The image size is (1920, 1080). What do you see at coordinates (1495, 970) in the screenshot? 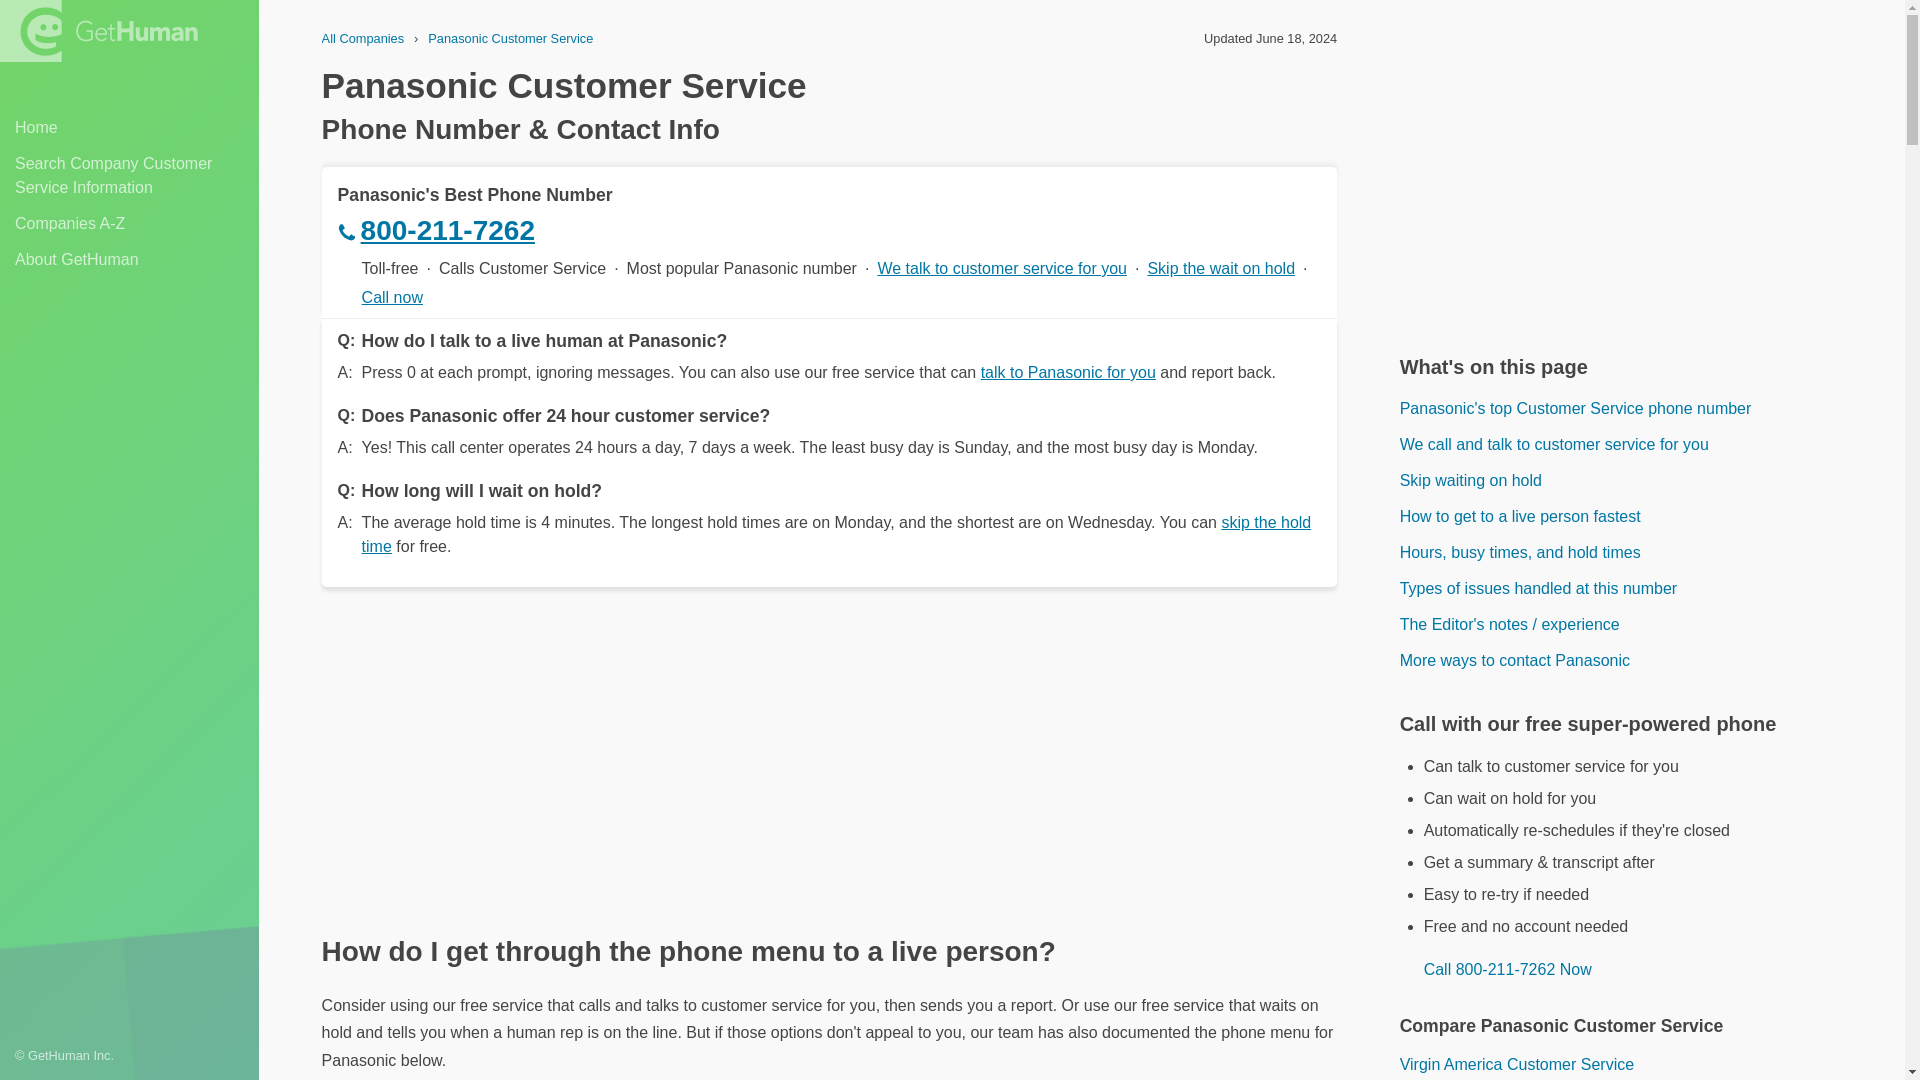
I see `Call Panasonic Customer Service phone number 800-211-7262` at bounding box center [1495, 970].